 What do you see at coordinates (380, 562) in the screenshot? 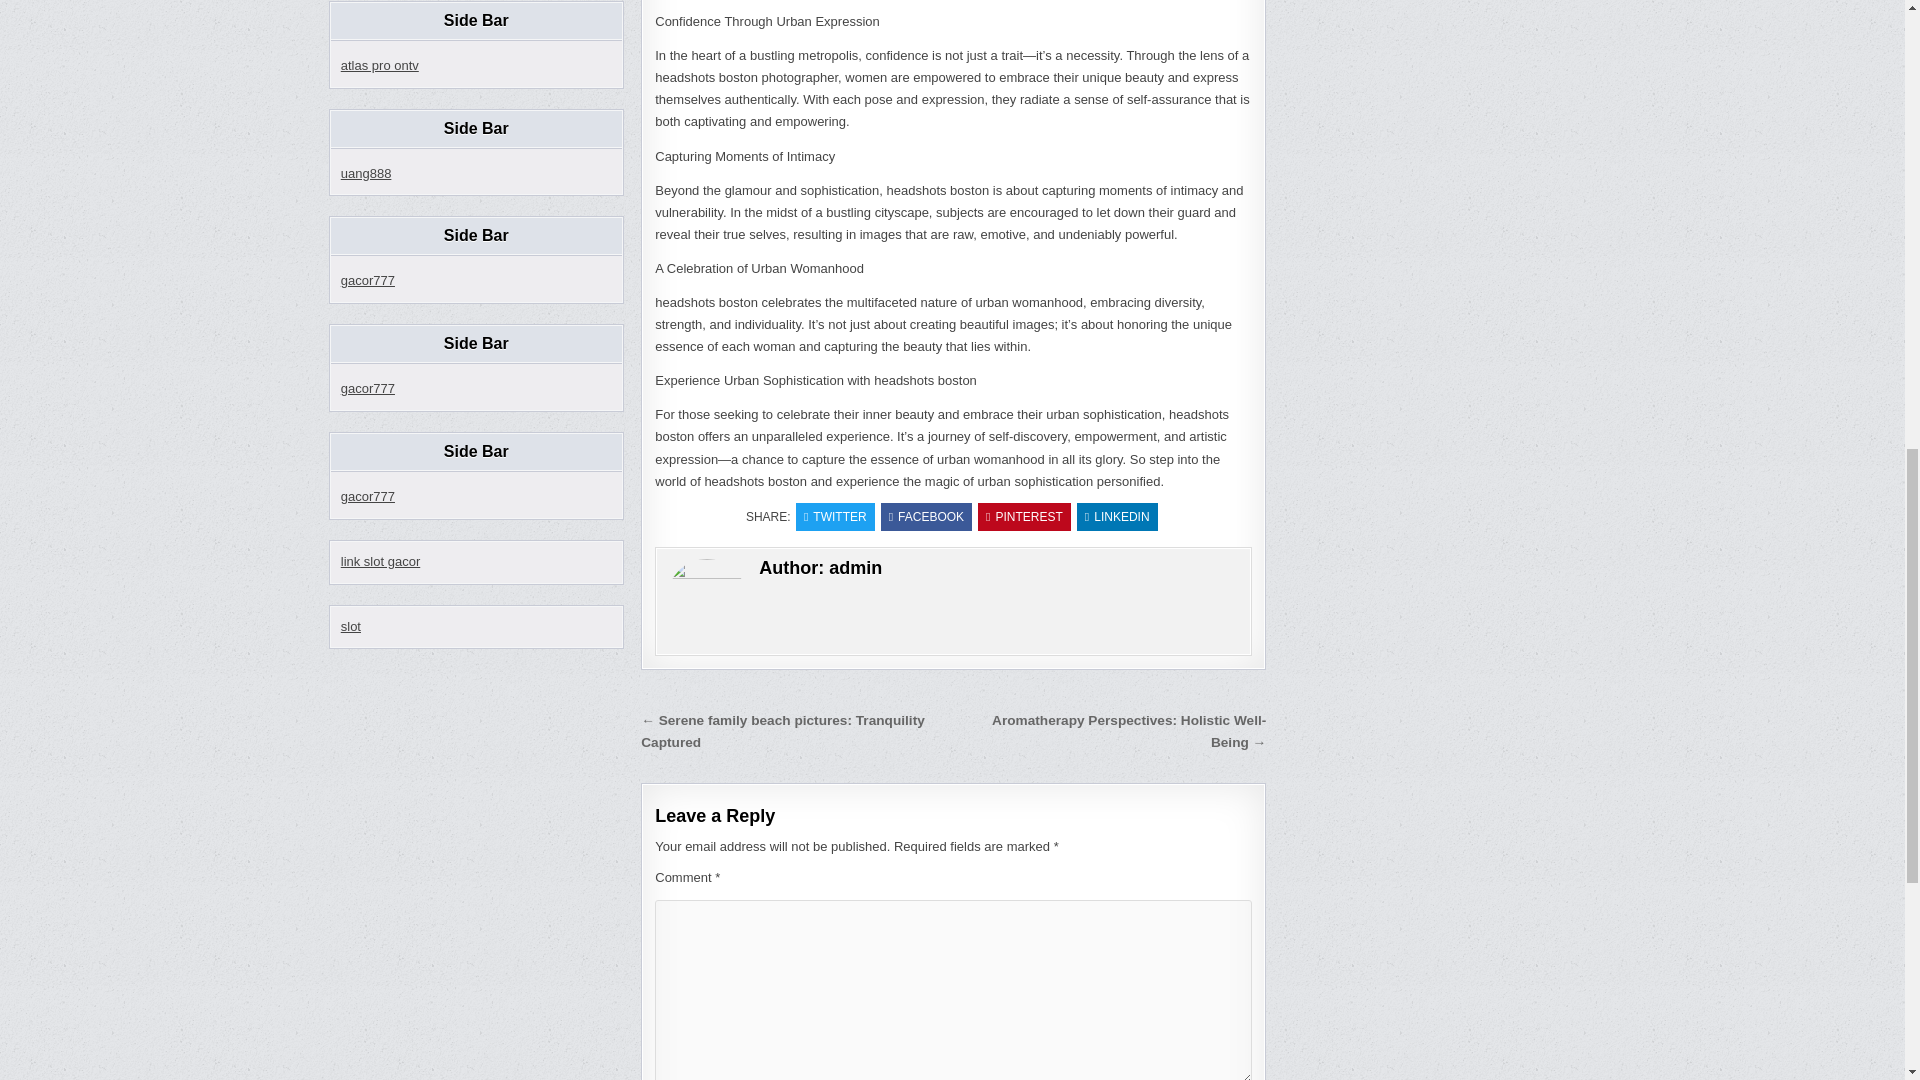
I see `link slot gacor` at bounding box center [380, 562].